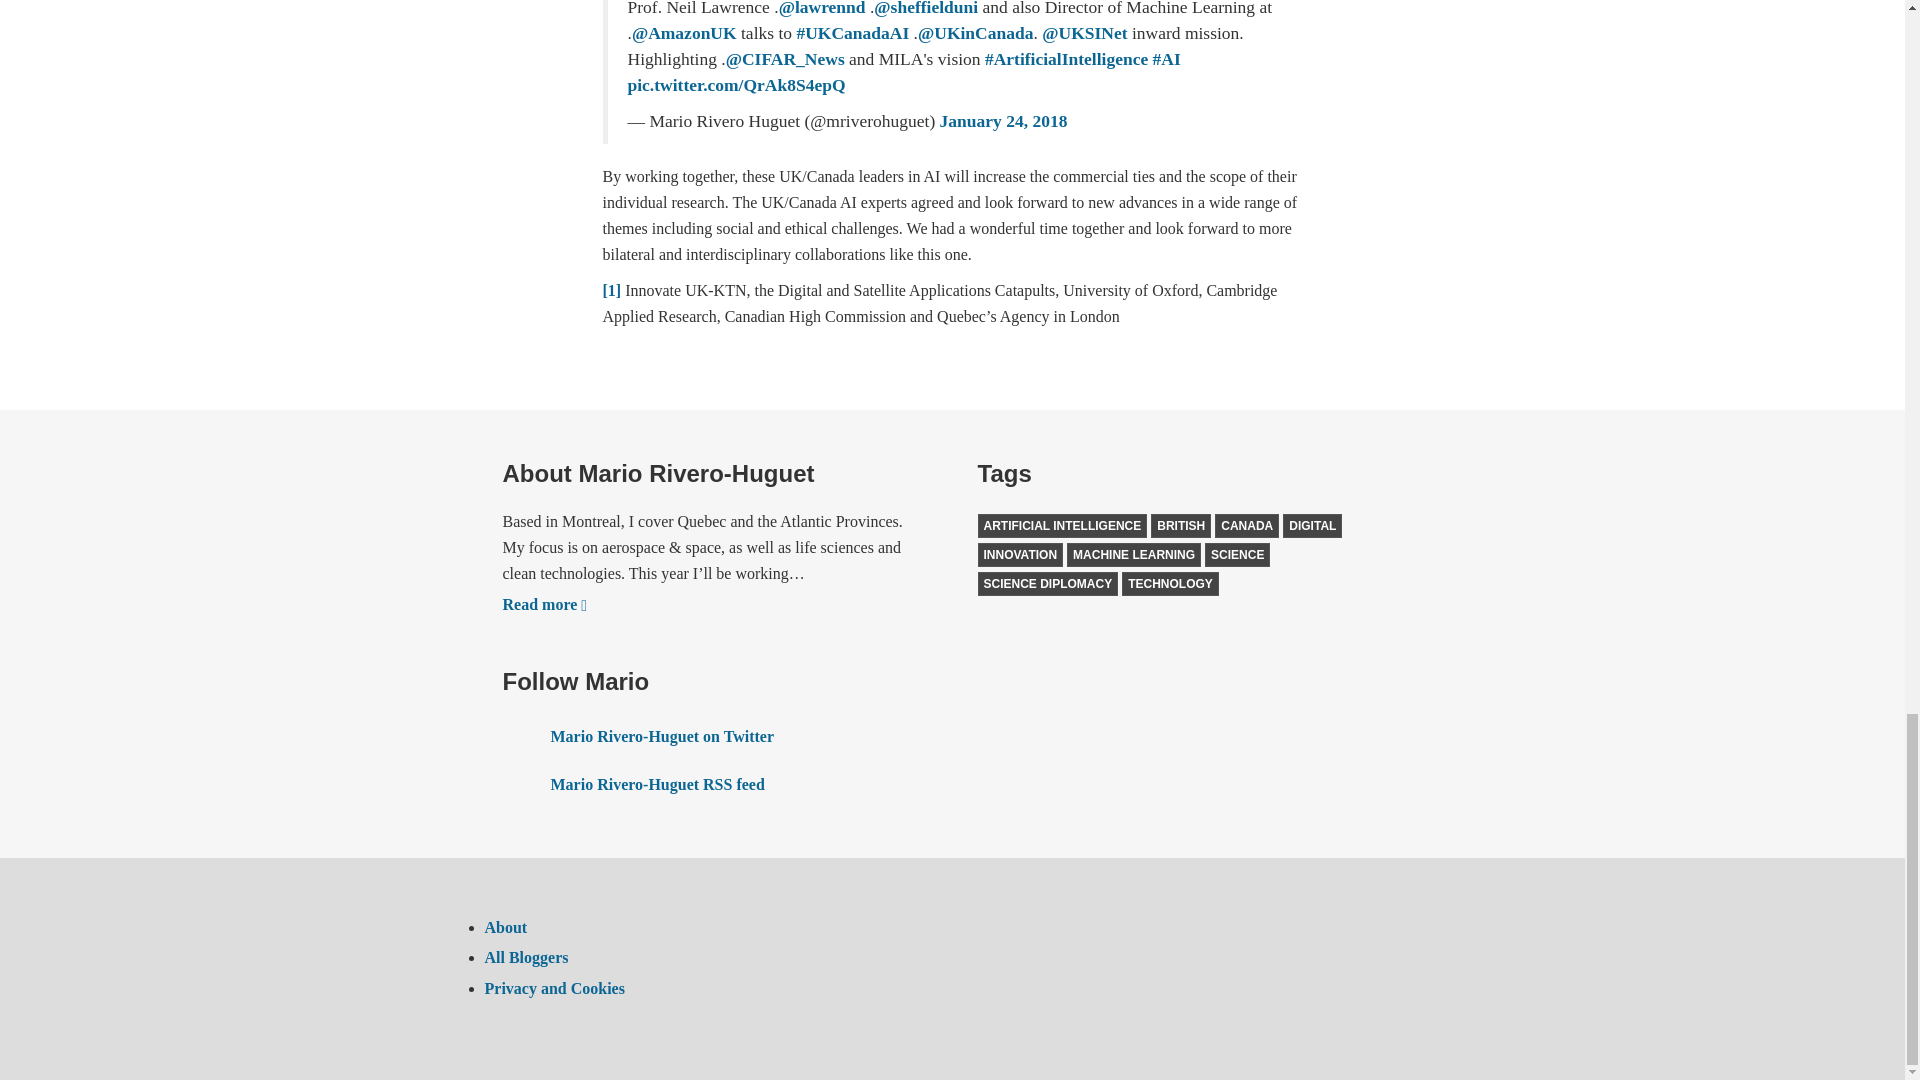 This screenshot has width=1920, height=1080. What do you see at coordinates (1246, 526) in the screenshot?
I see `canada Tag` at bounding box center [1246, 526].